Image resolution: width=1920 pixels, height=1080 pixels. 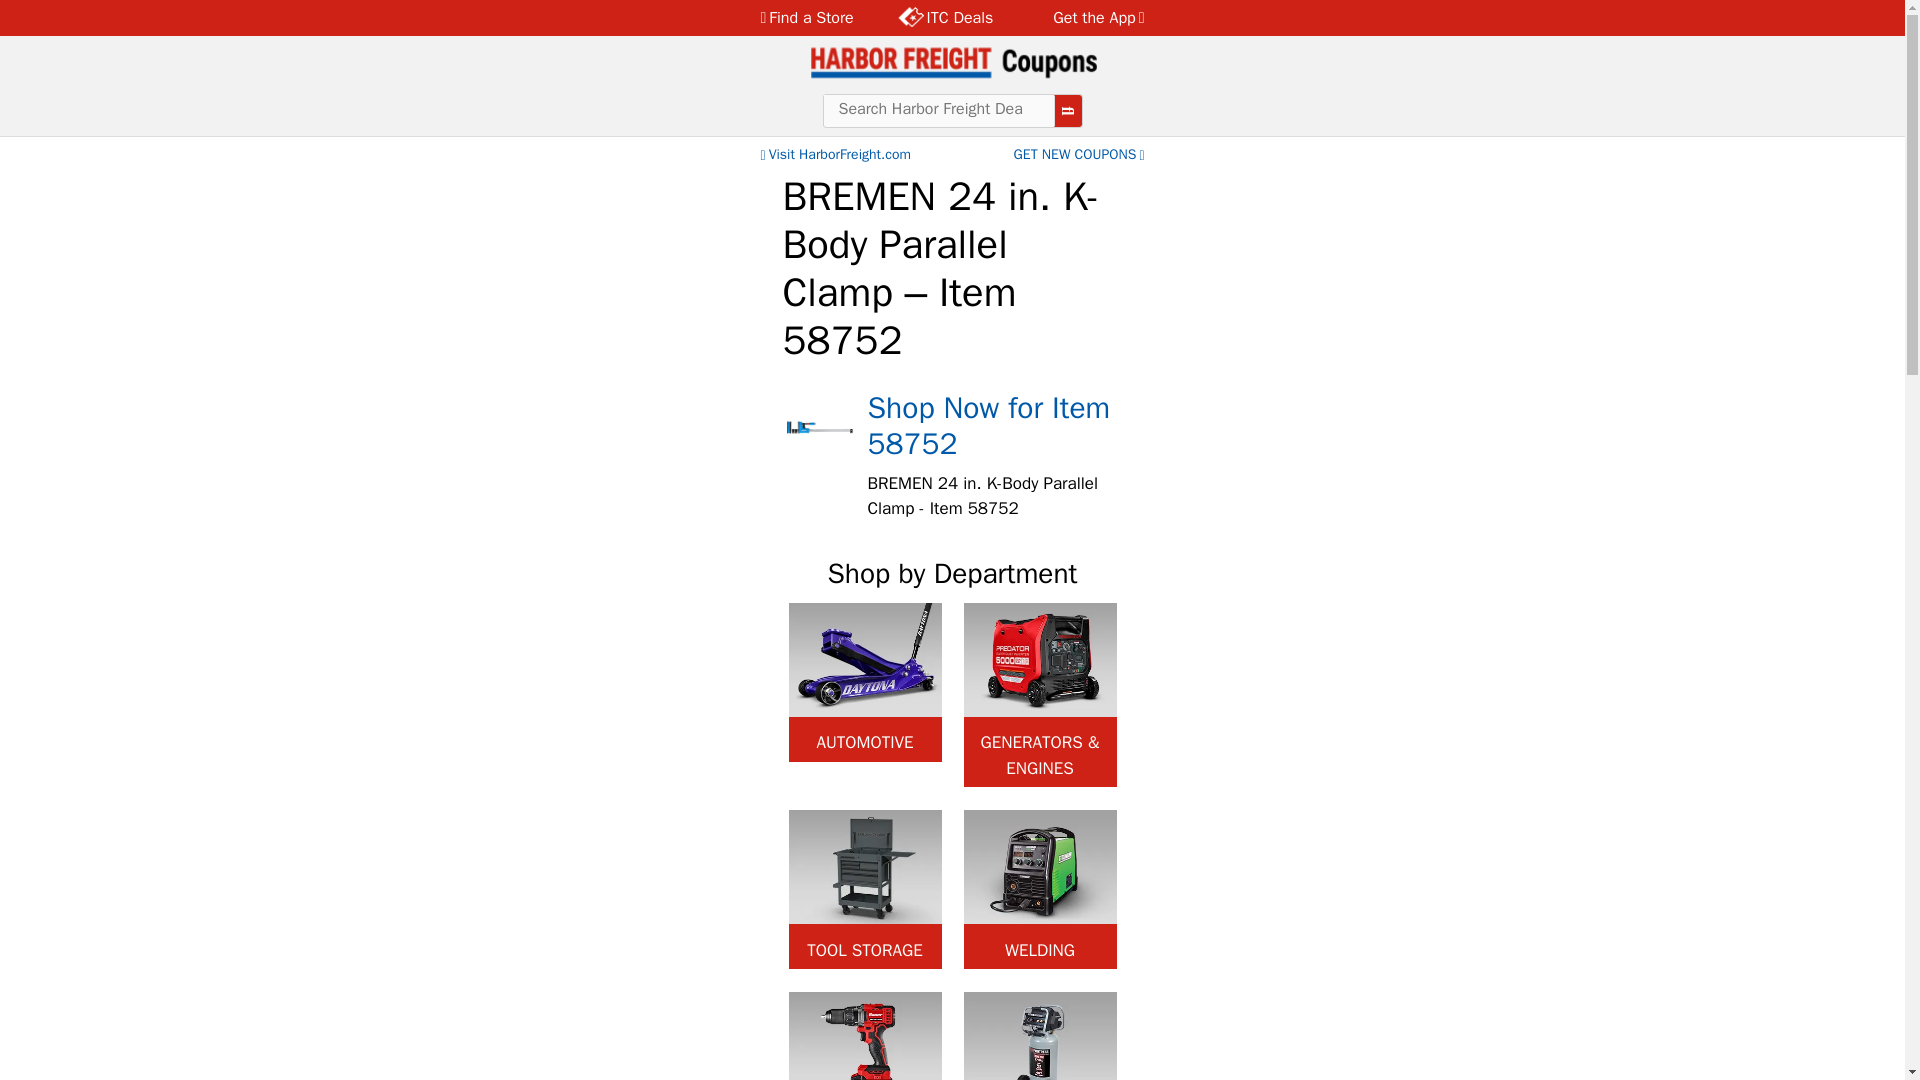 What do you see at coordinates (989, 426) in the screenshot?
I see `Shop Now for Item 58752` at bounding box center [989, 426].